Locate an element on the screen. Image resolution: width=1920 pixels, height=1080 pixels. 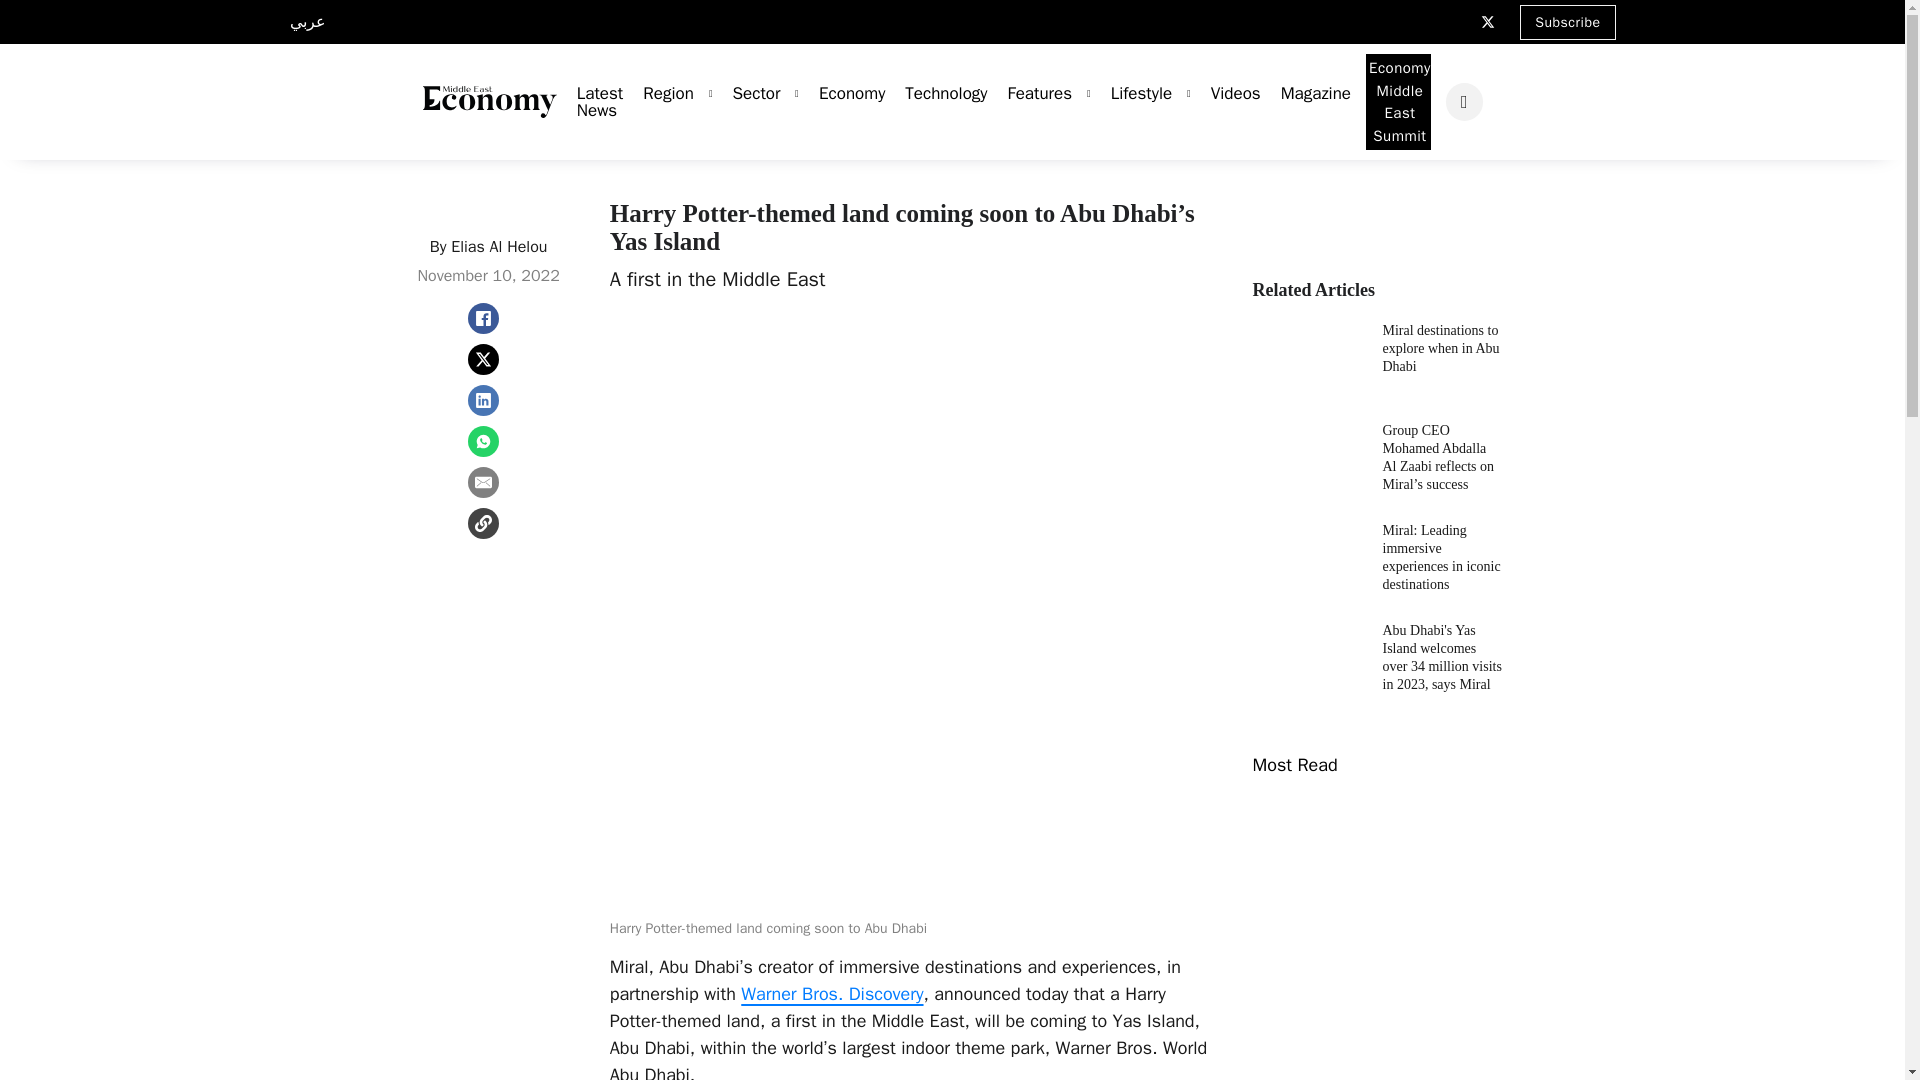
Economy Middle East is located at coordinates (489, 102).